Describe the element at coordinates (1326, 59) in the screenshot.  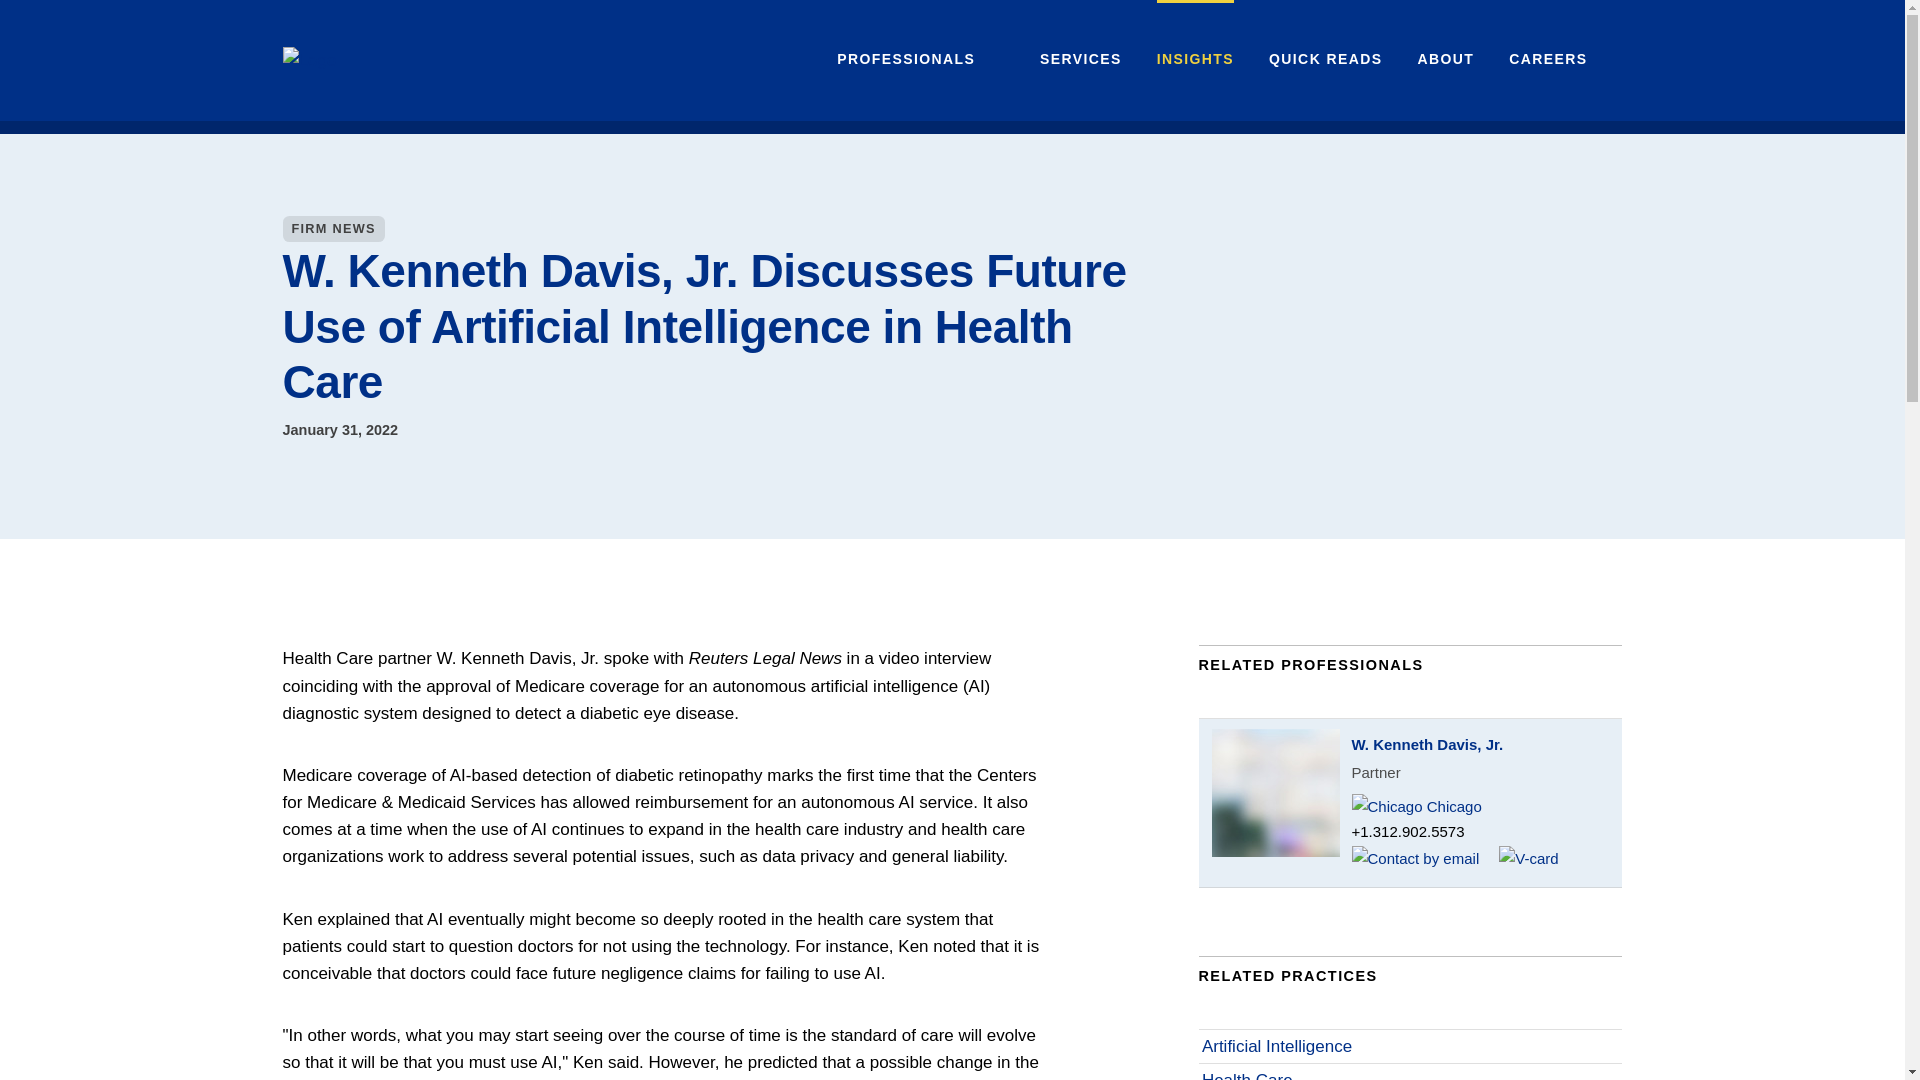
I see `QUICK READS` at that location.